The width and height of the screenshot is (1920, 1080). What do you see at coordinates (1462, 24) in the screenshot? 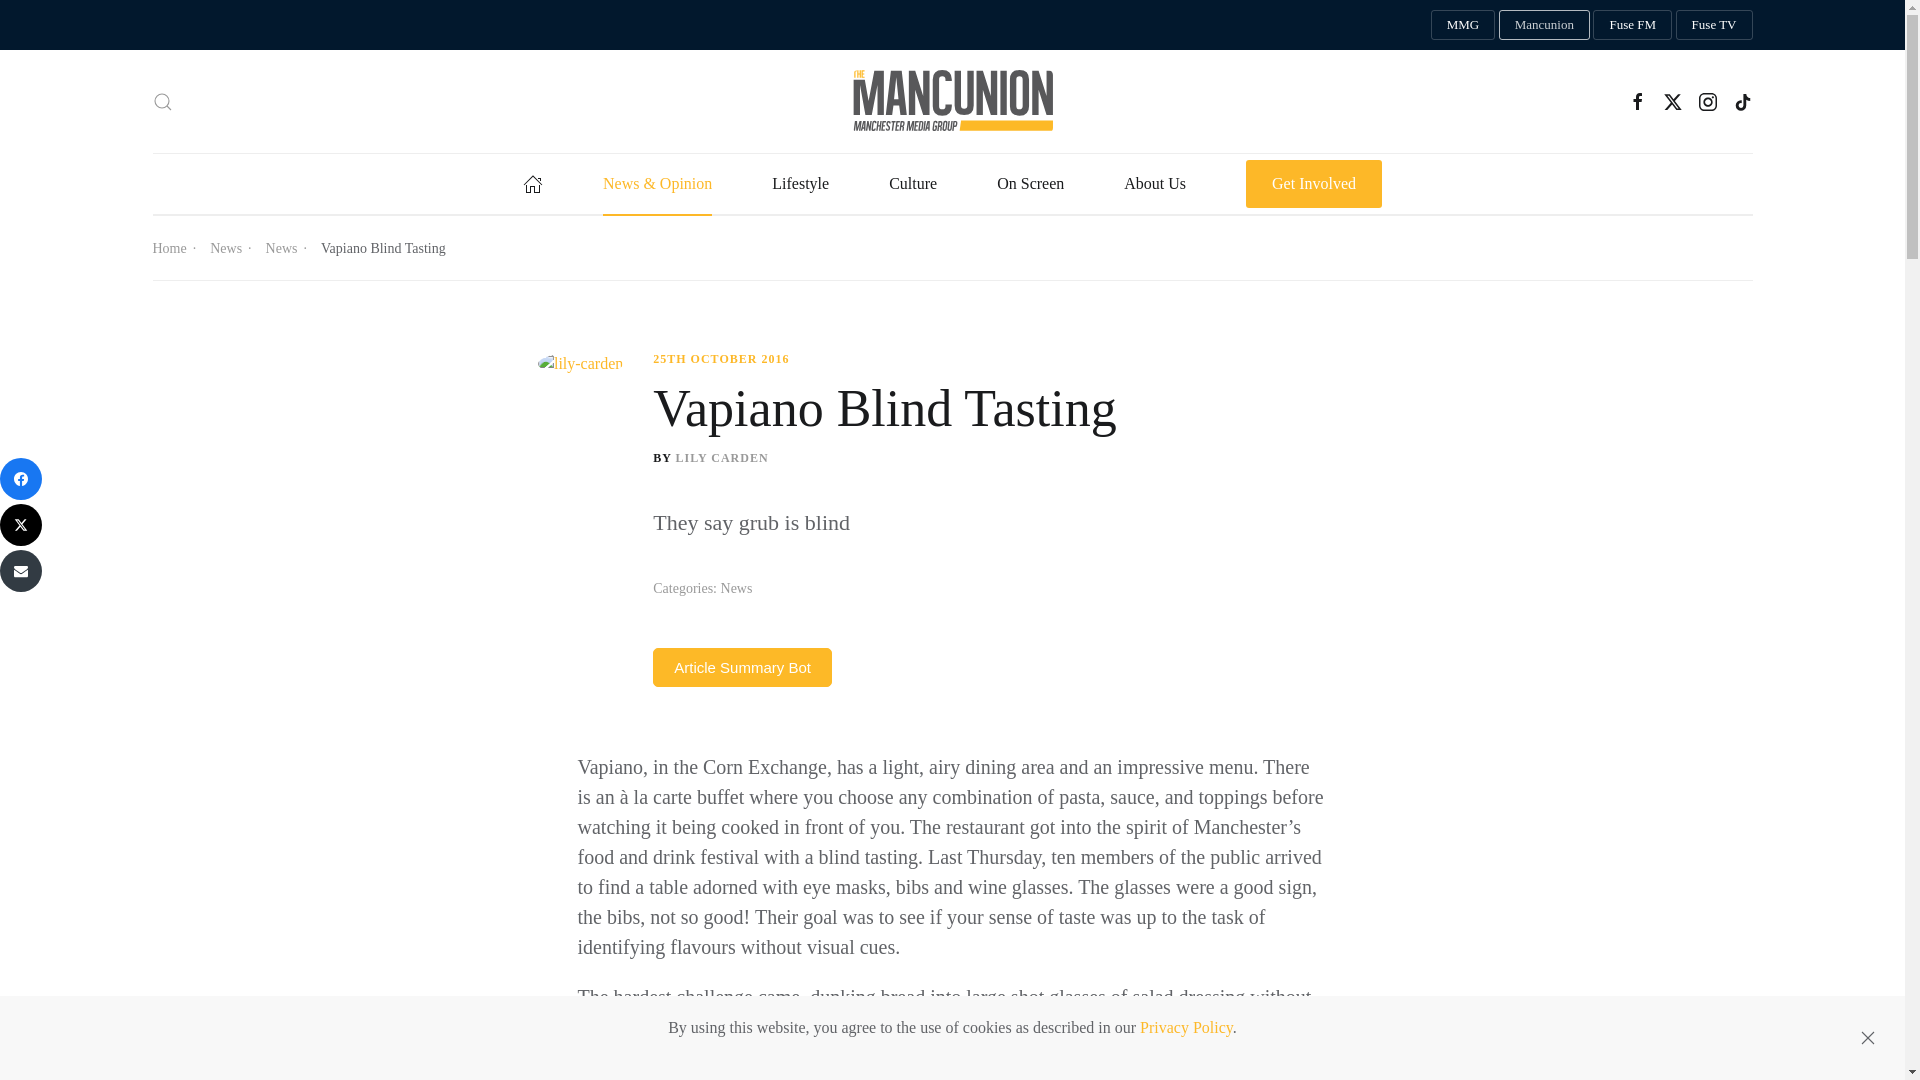
I see `Manchester Media Group` at bounding box center [1462, 24].